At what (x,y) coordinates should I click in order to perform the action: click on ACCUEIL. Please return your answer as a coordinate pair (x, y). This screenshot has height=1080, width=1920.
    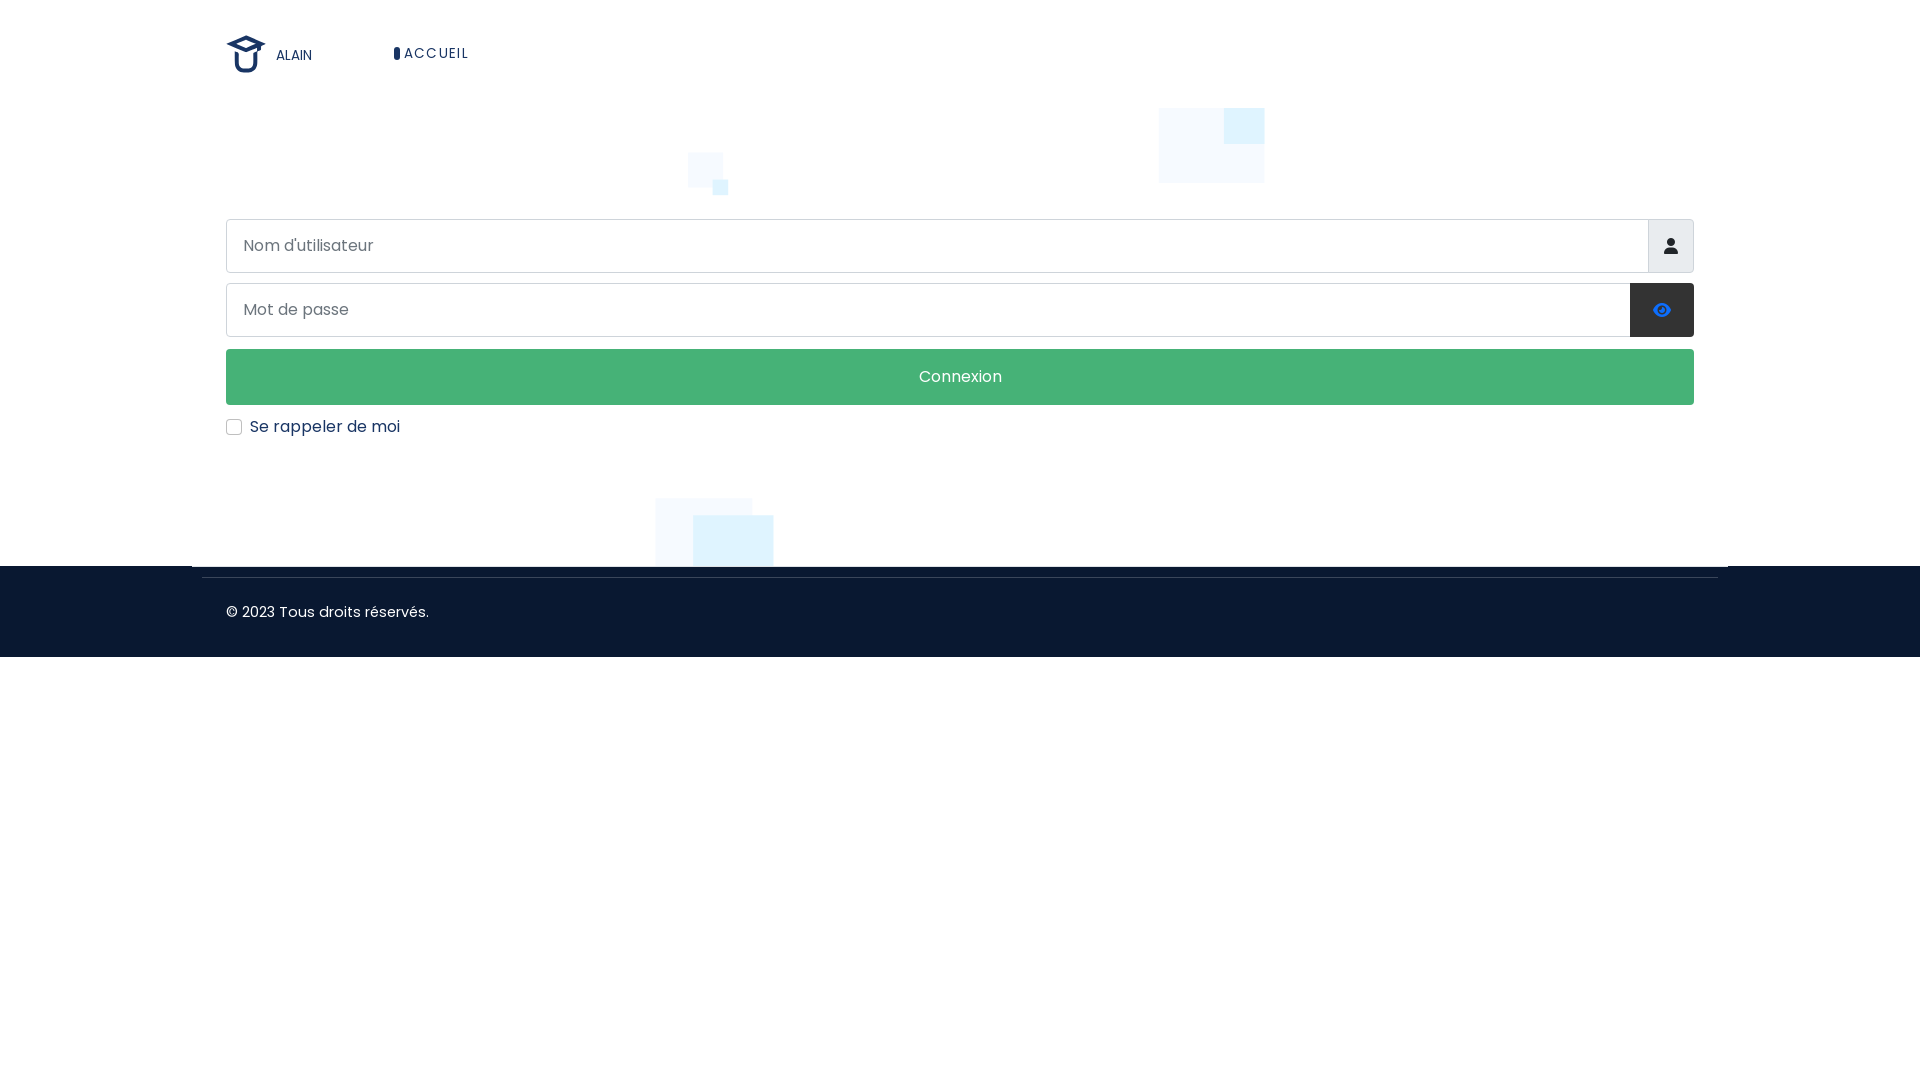
    Looking at the image, I should click on (436, 54).